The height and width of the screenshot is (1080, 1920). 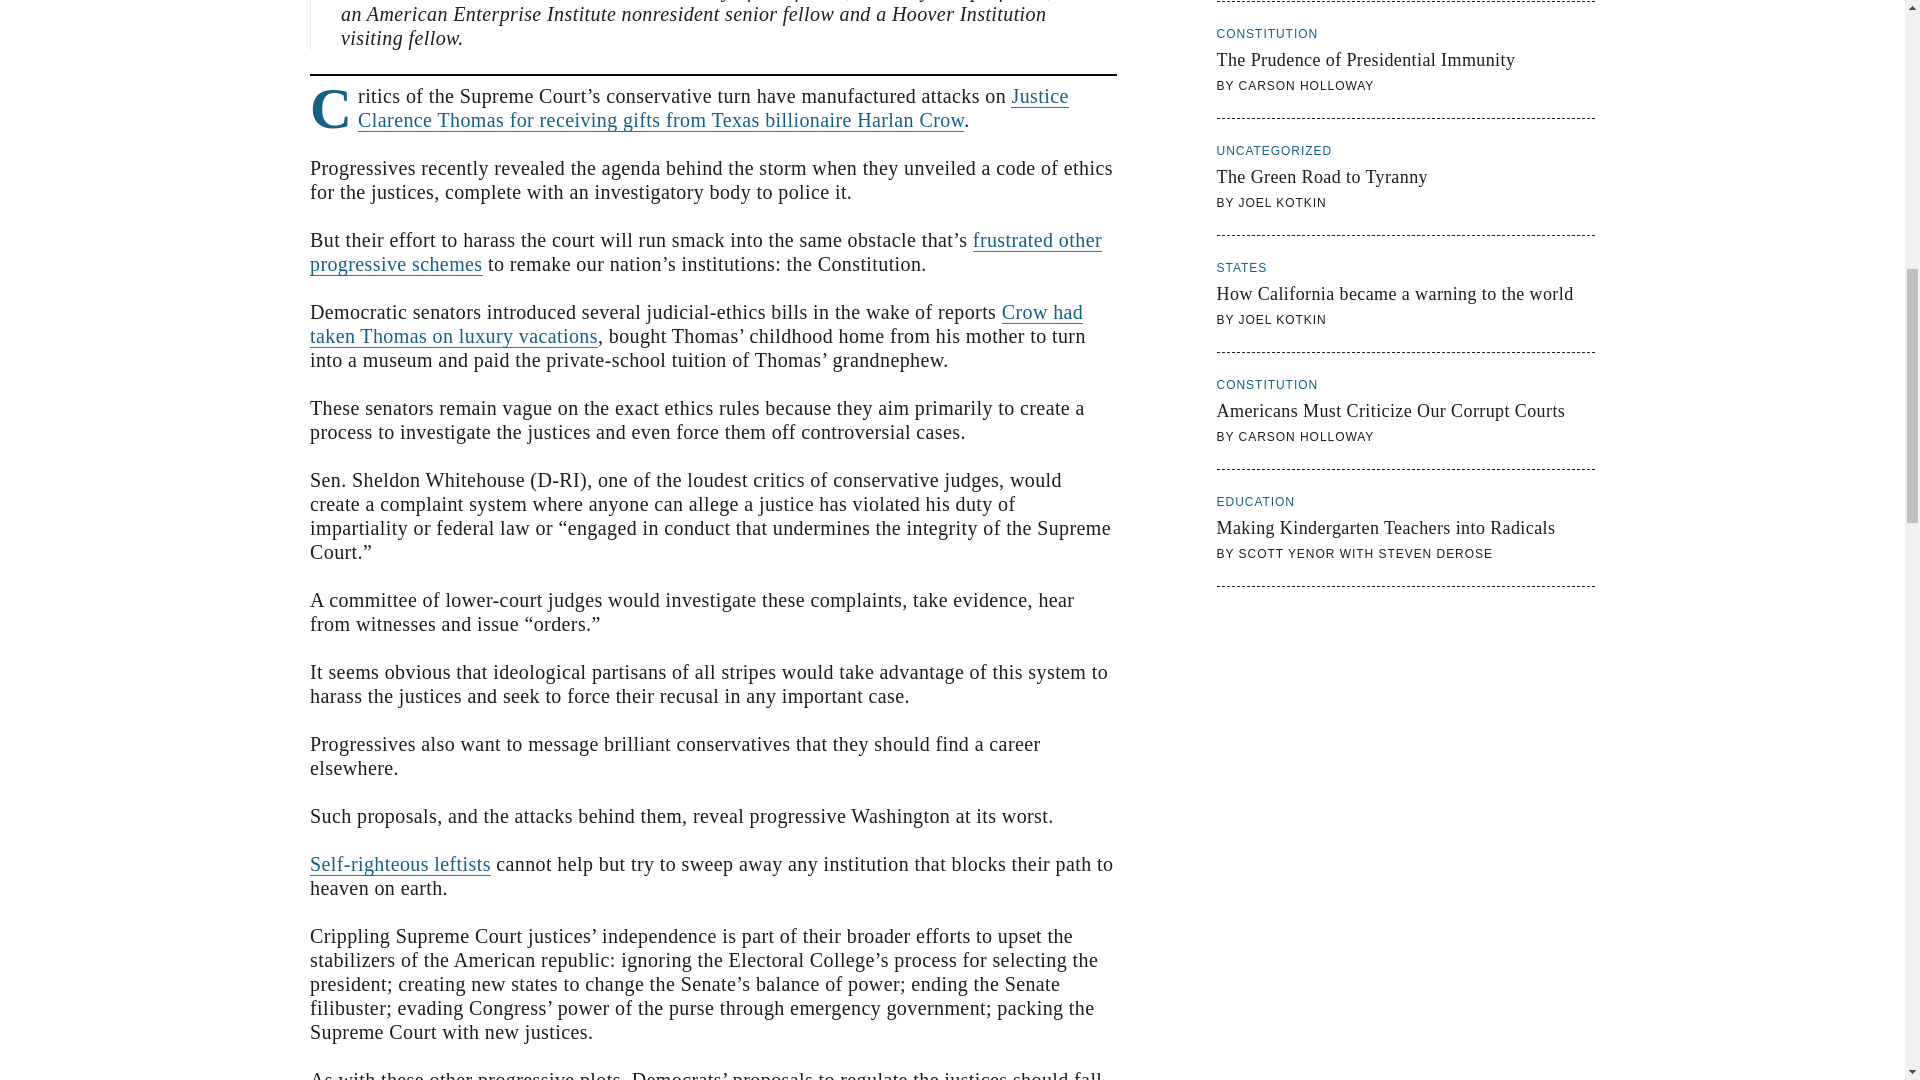 What do you see at coordinates (706, 252) in the screenshot?
I see `Self-righteous leftists` at bounding box center [706, 252].